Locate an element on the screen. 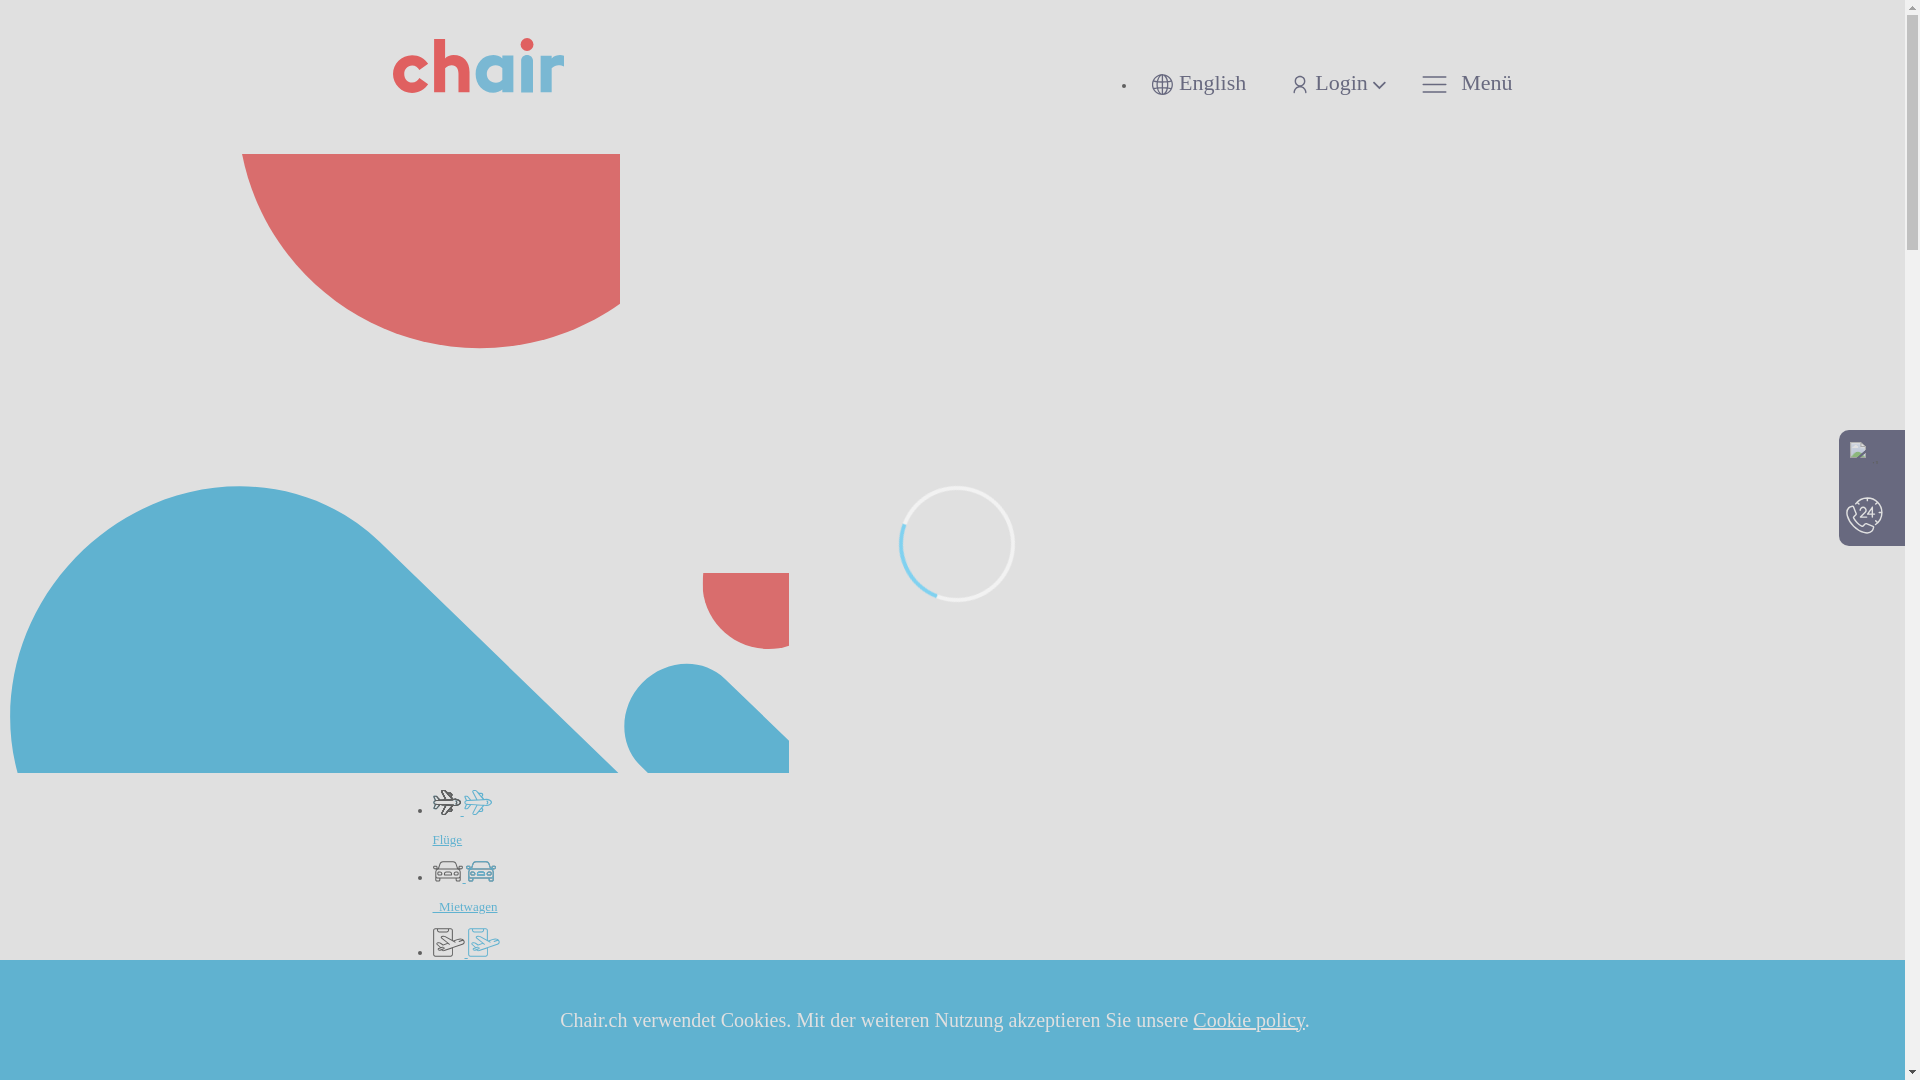  Buchungen is located at coordinates (972, 959).